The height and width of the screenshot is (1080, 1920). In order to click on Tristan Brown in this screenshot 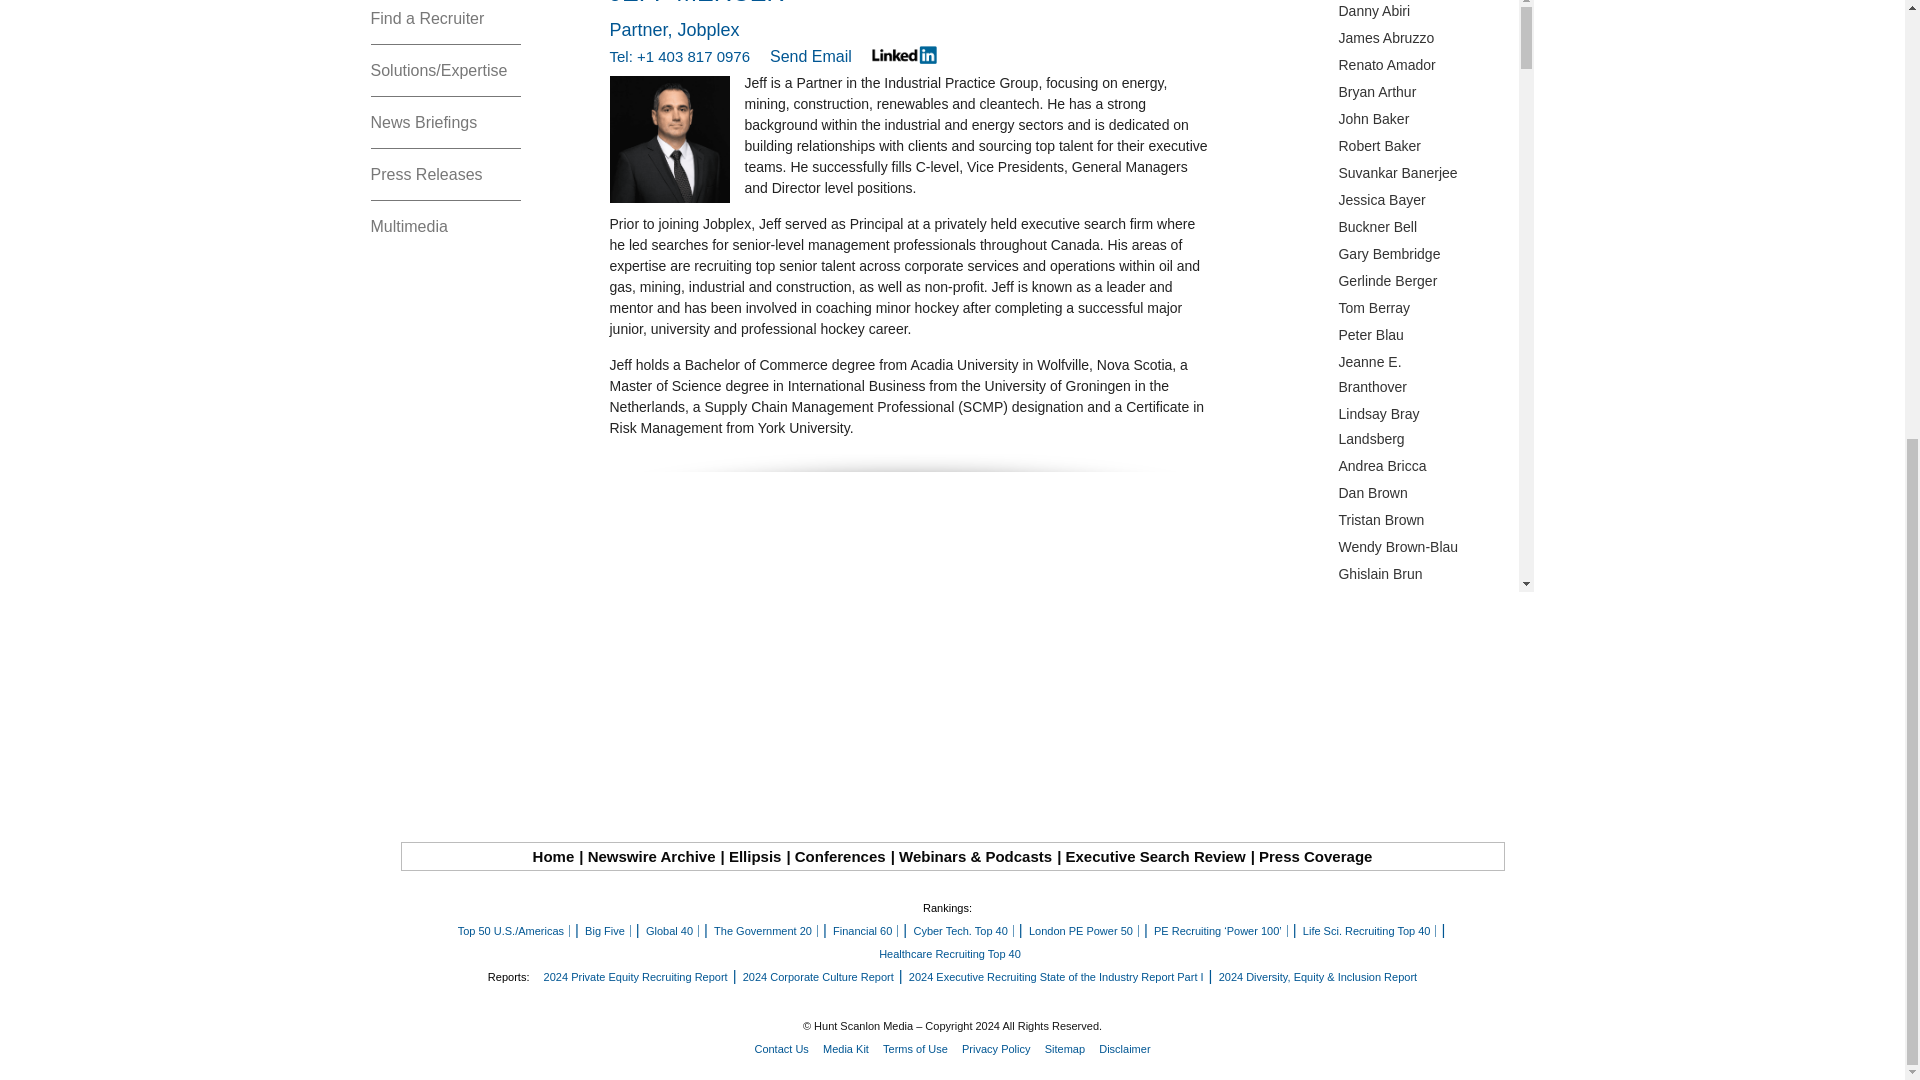, I will do `click(1426, 520)`.